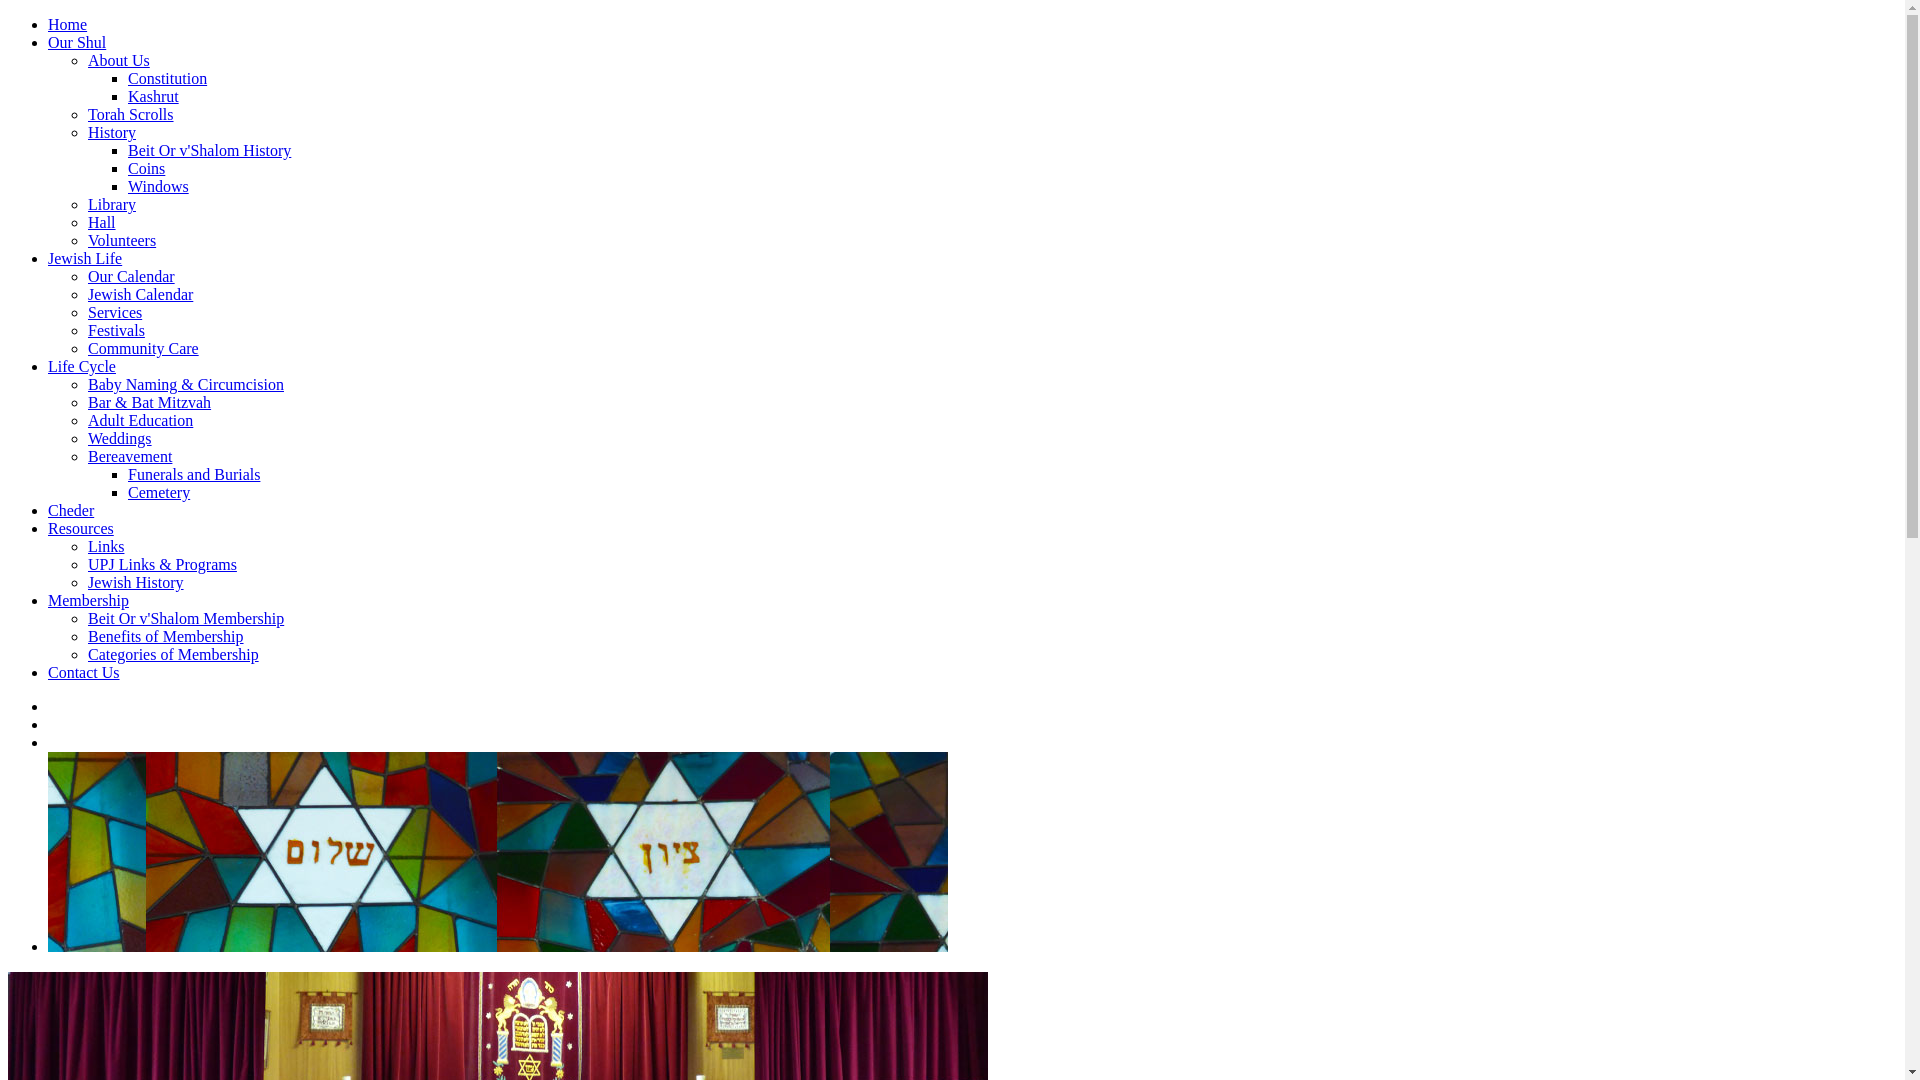 The width and height of the screenshot is (1920, 1080). I want to click on Jewish History, so click(136, 582).